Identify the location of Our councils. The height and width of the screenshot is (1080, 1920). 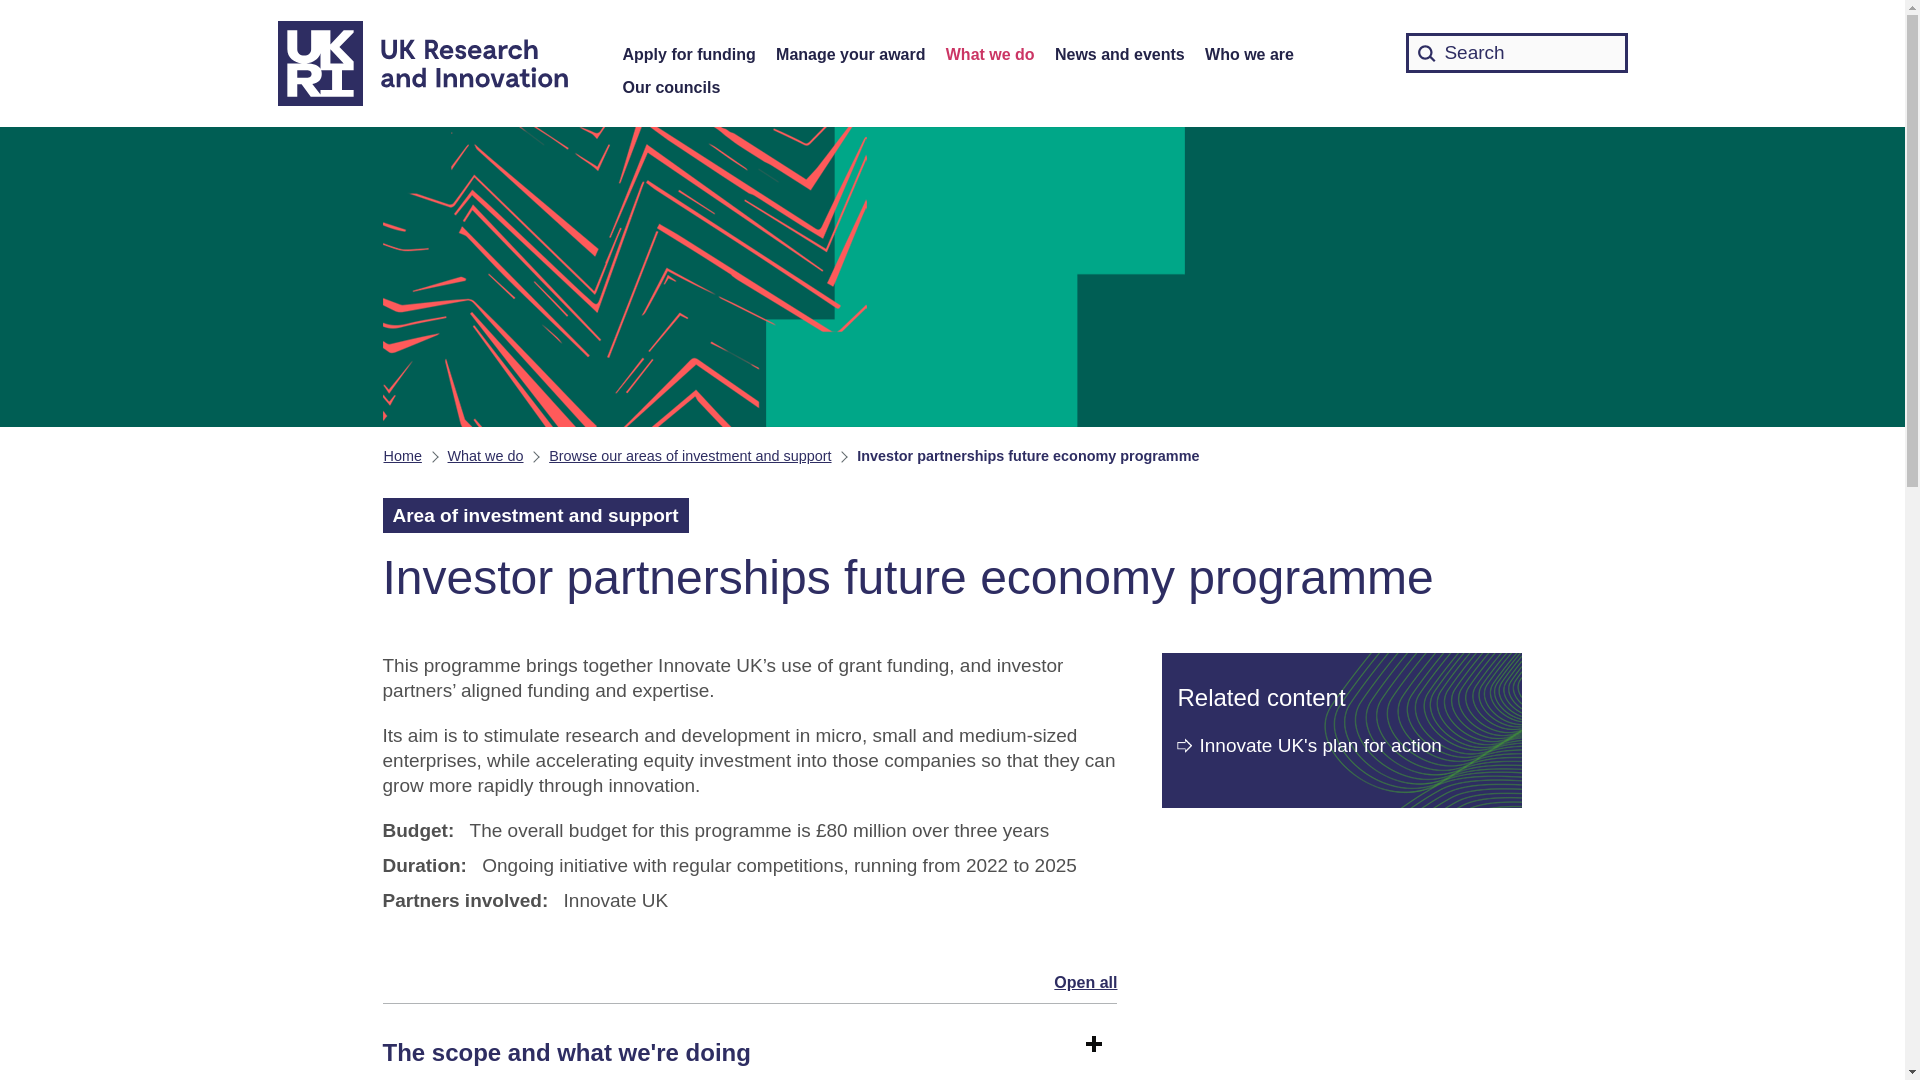
(671, 88).